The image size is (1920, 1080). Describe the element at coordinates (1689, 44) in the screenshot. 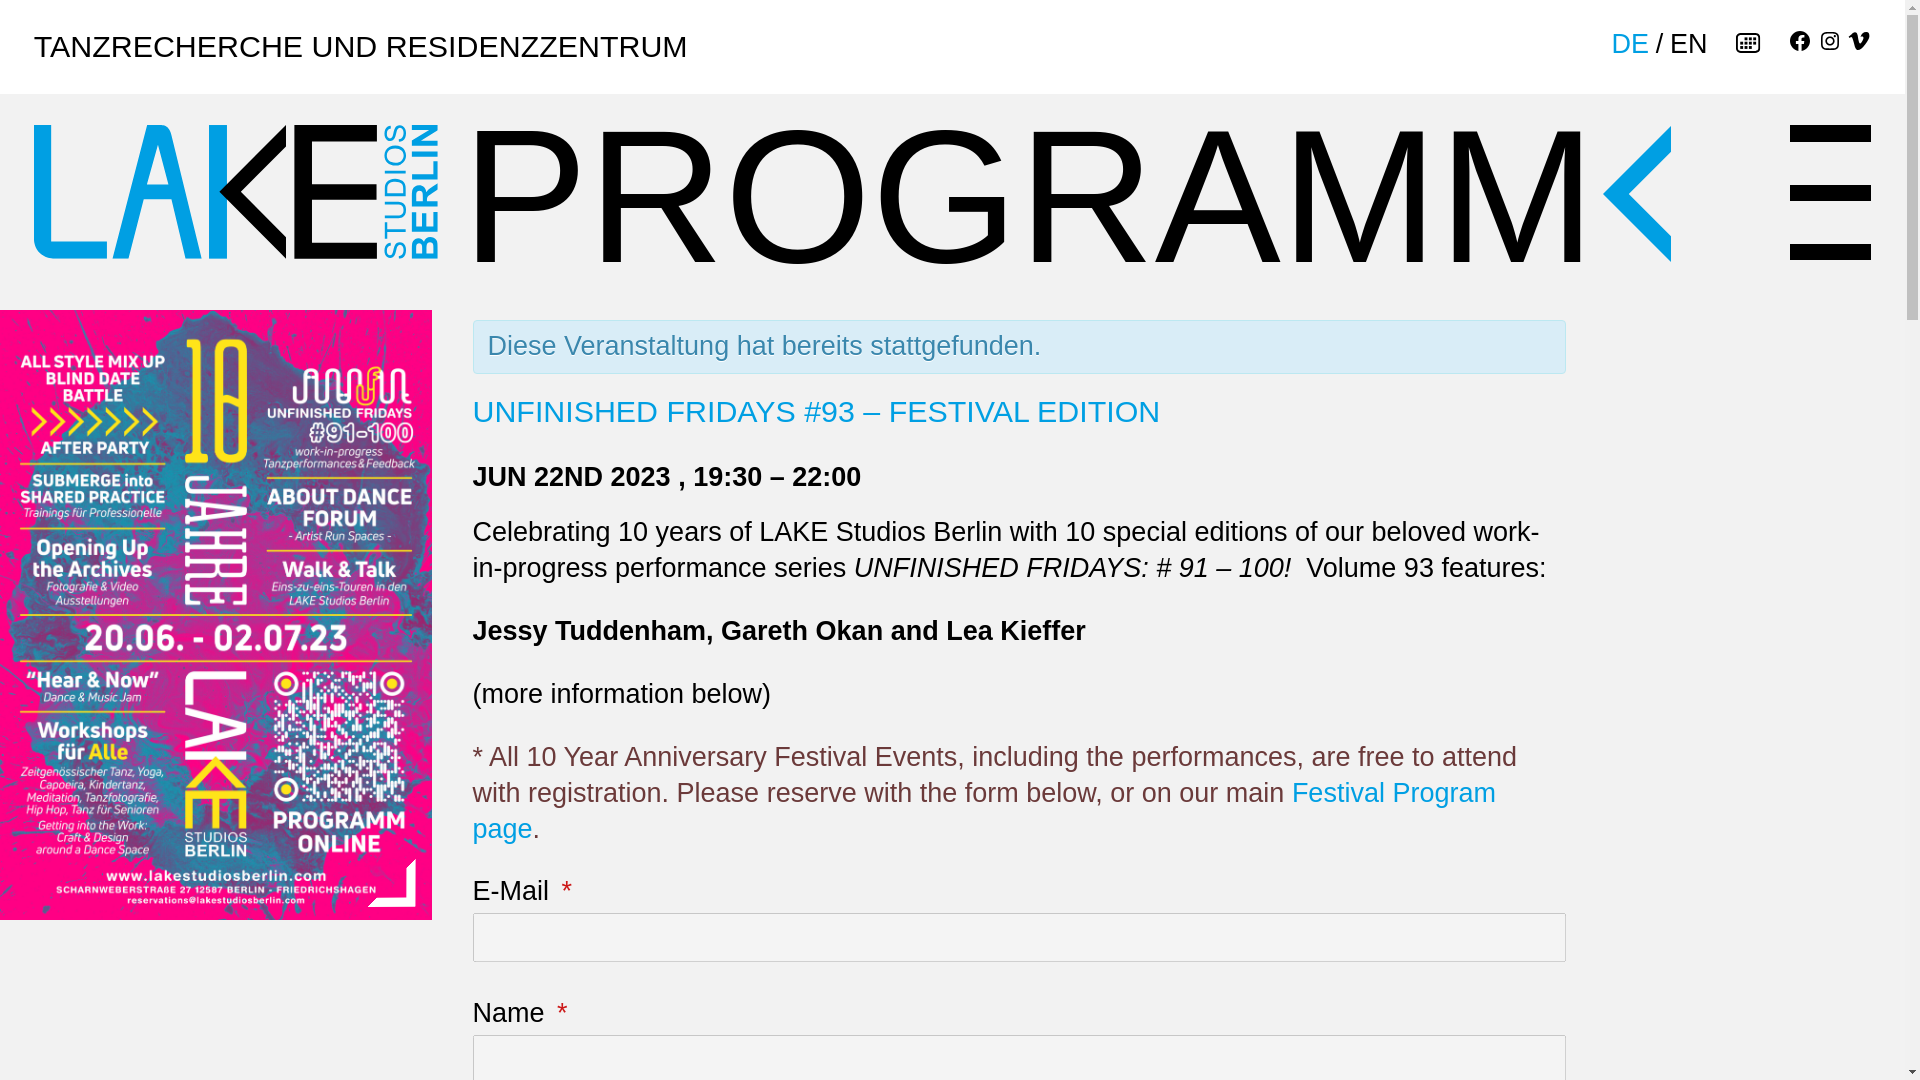

I see `EN` at that location.